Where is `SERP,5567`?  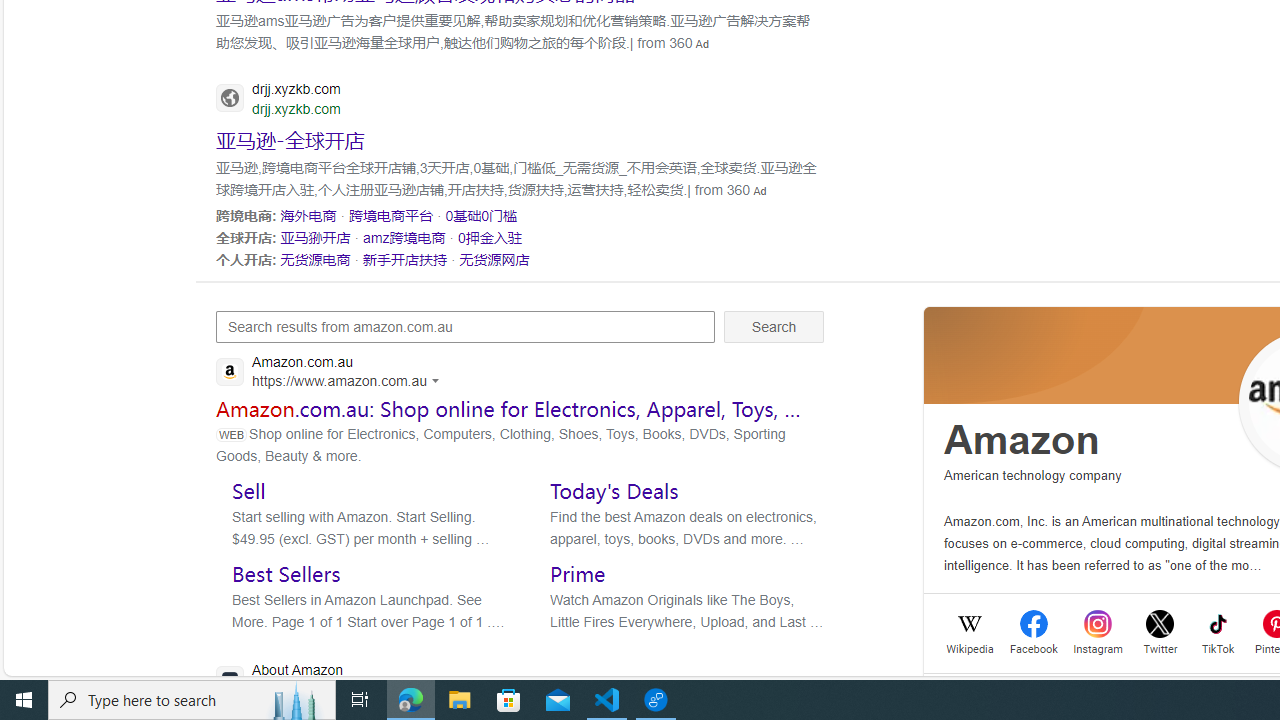 SERP,5567 is located at coordinates (391, 215).